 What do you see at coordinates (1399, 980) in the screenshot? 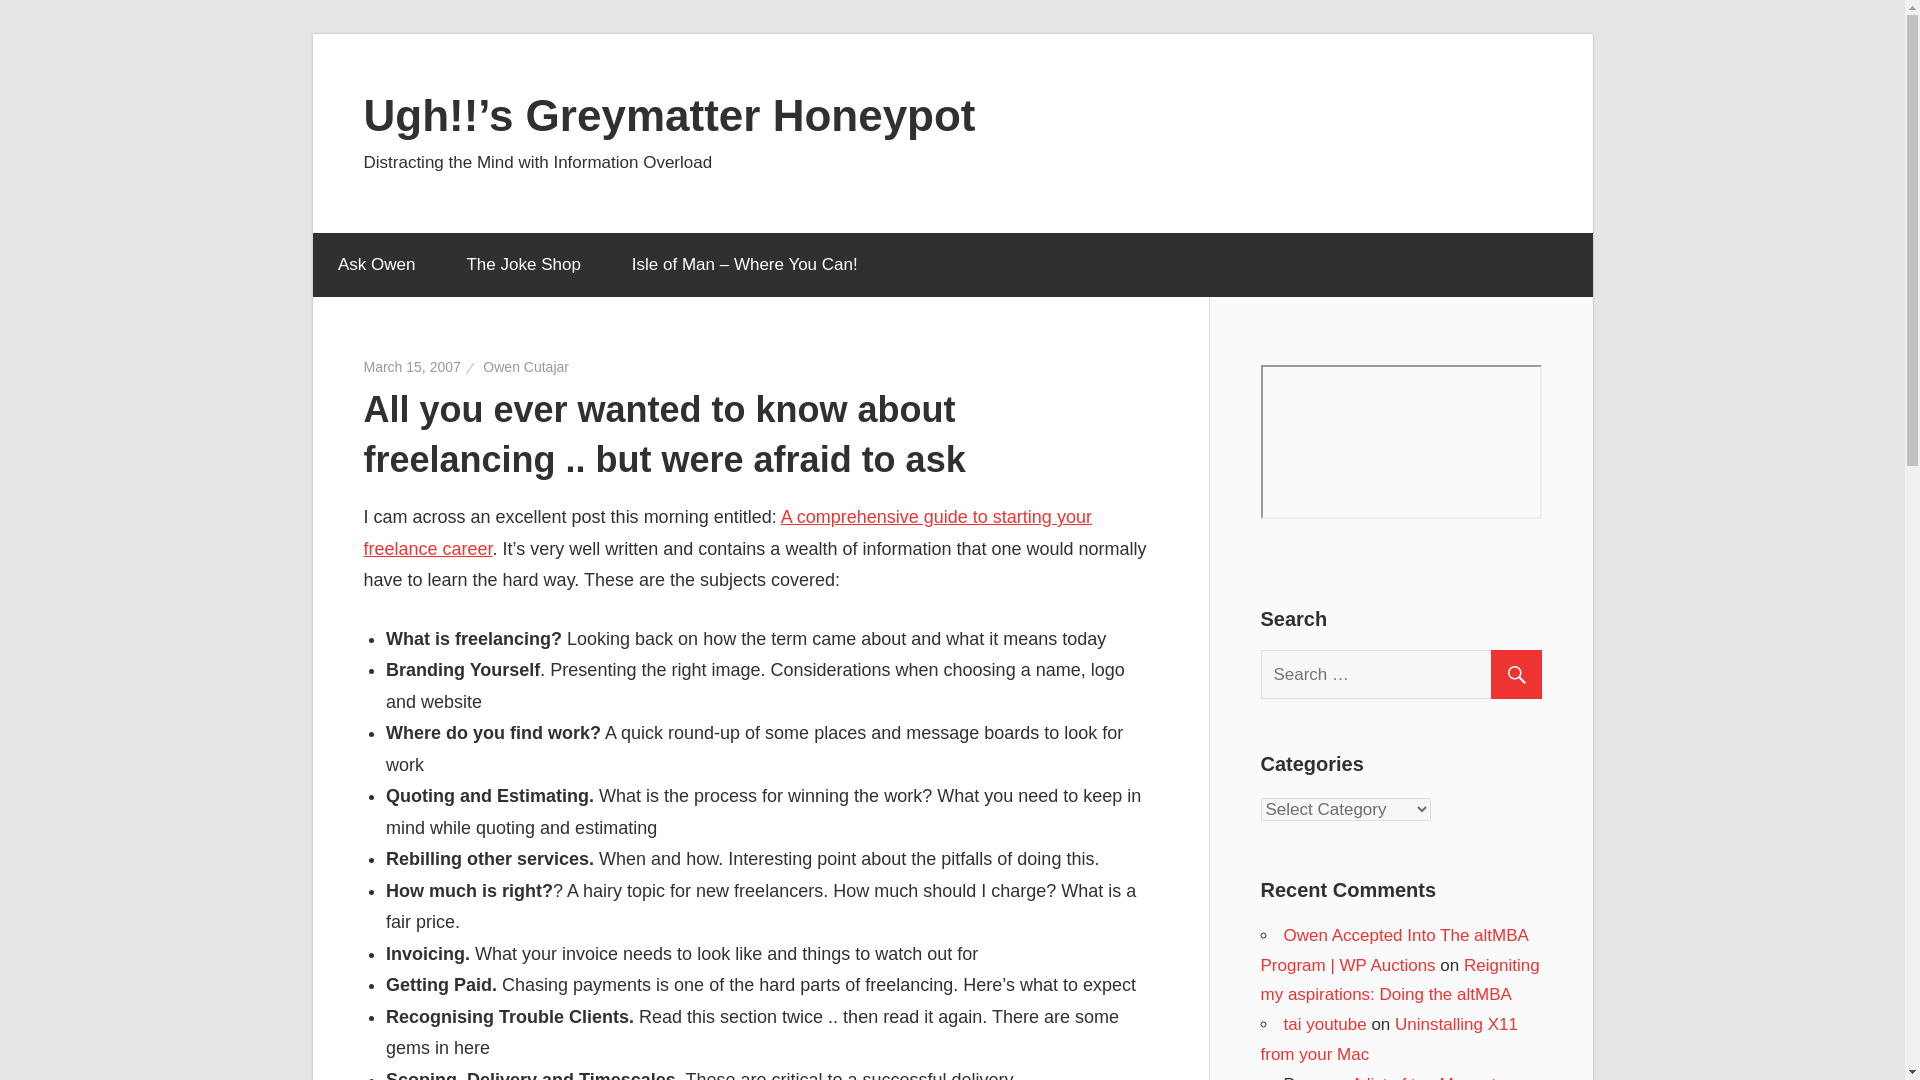
I see `Reigniting my aspirations: Doing the altMBA` at bounding box center [1399, 980].